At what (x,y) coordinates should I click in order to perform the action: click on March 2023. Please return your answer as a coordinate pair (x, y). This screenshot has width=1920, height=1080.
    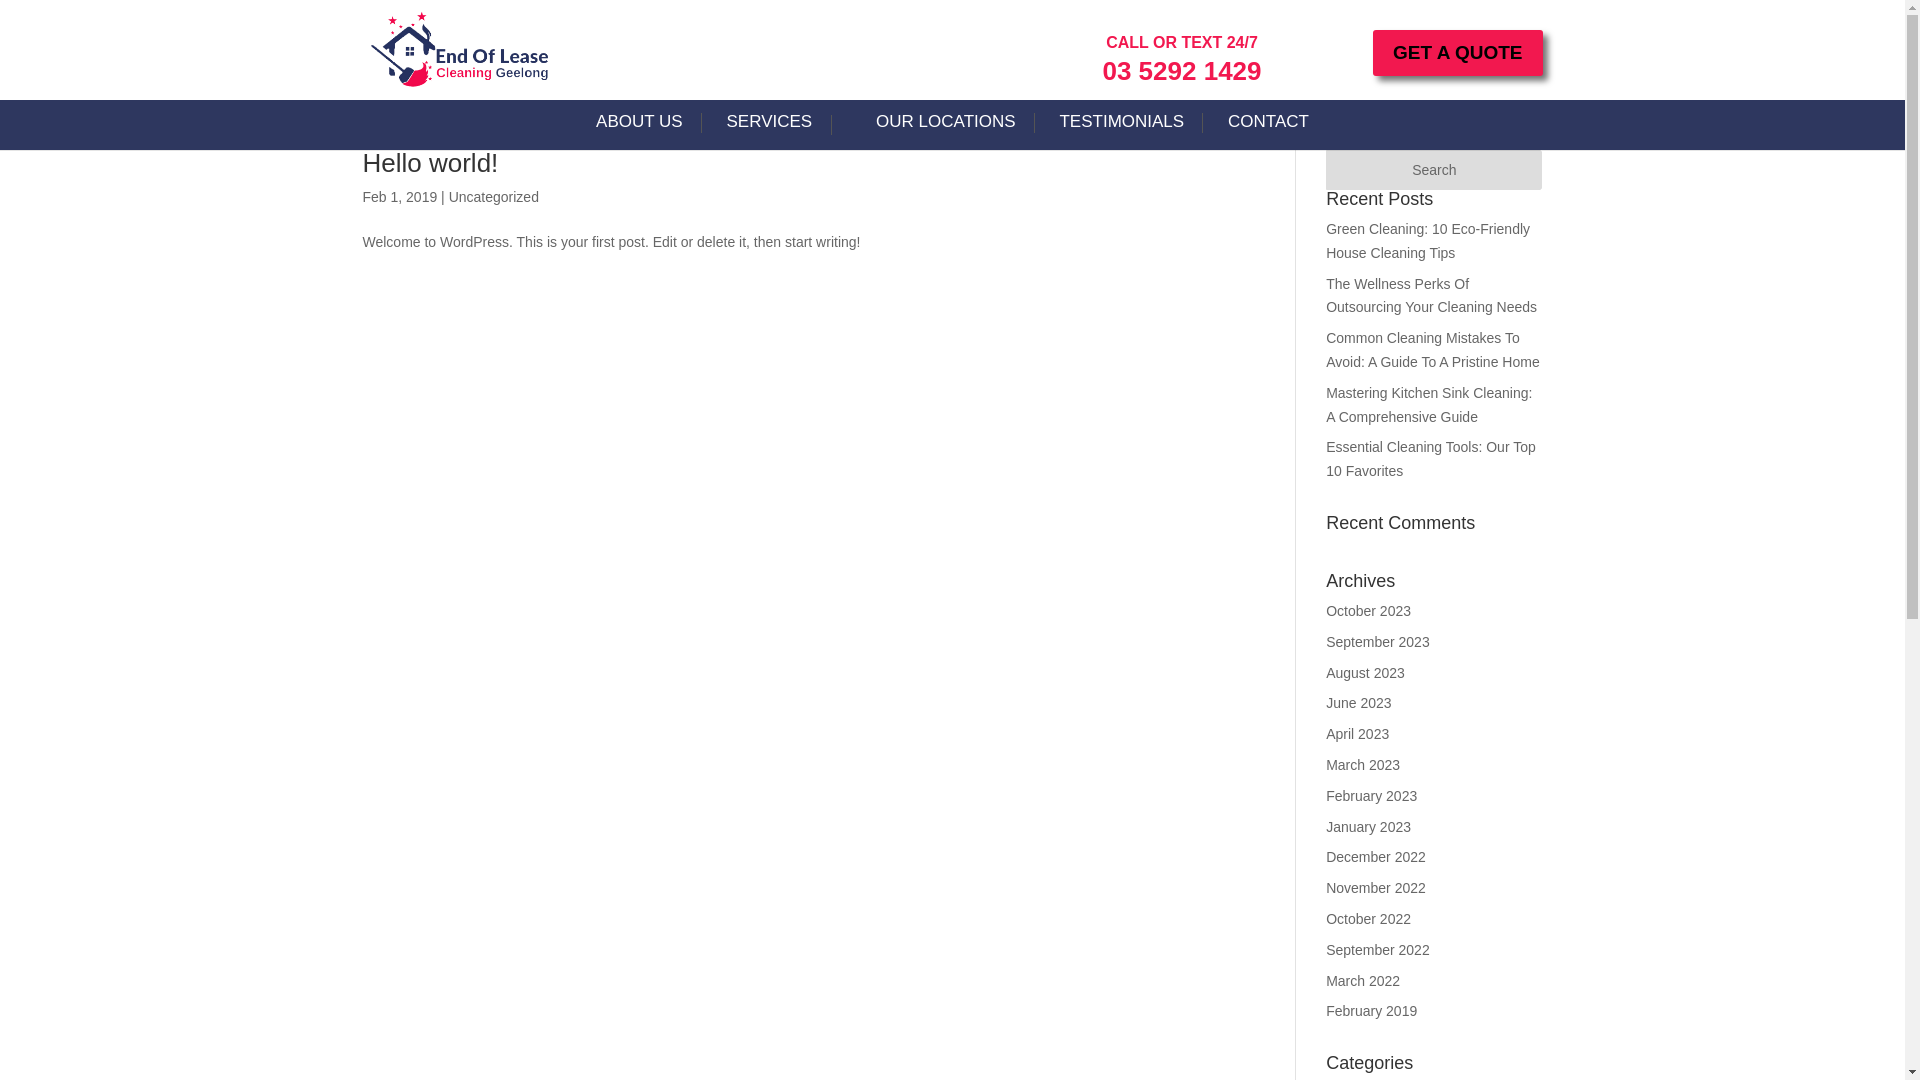
    Looking at the image, I should click on (1363, 765).